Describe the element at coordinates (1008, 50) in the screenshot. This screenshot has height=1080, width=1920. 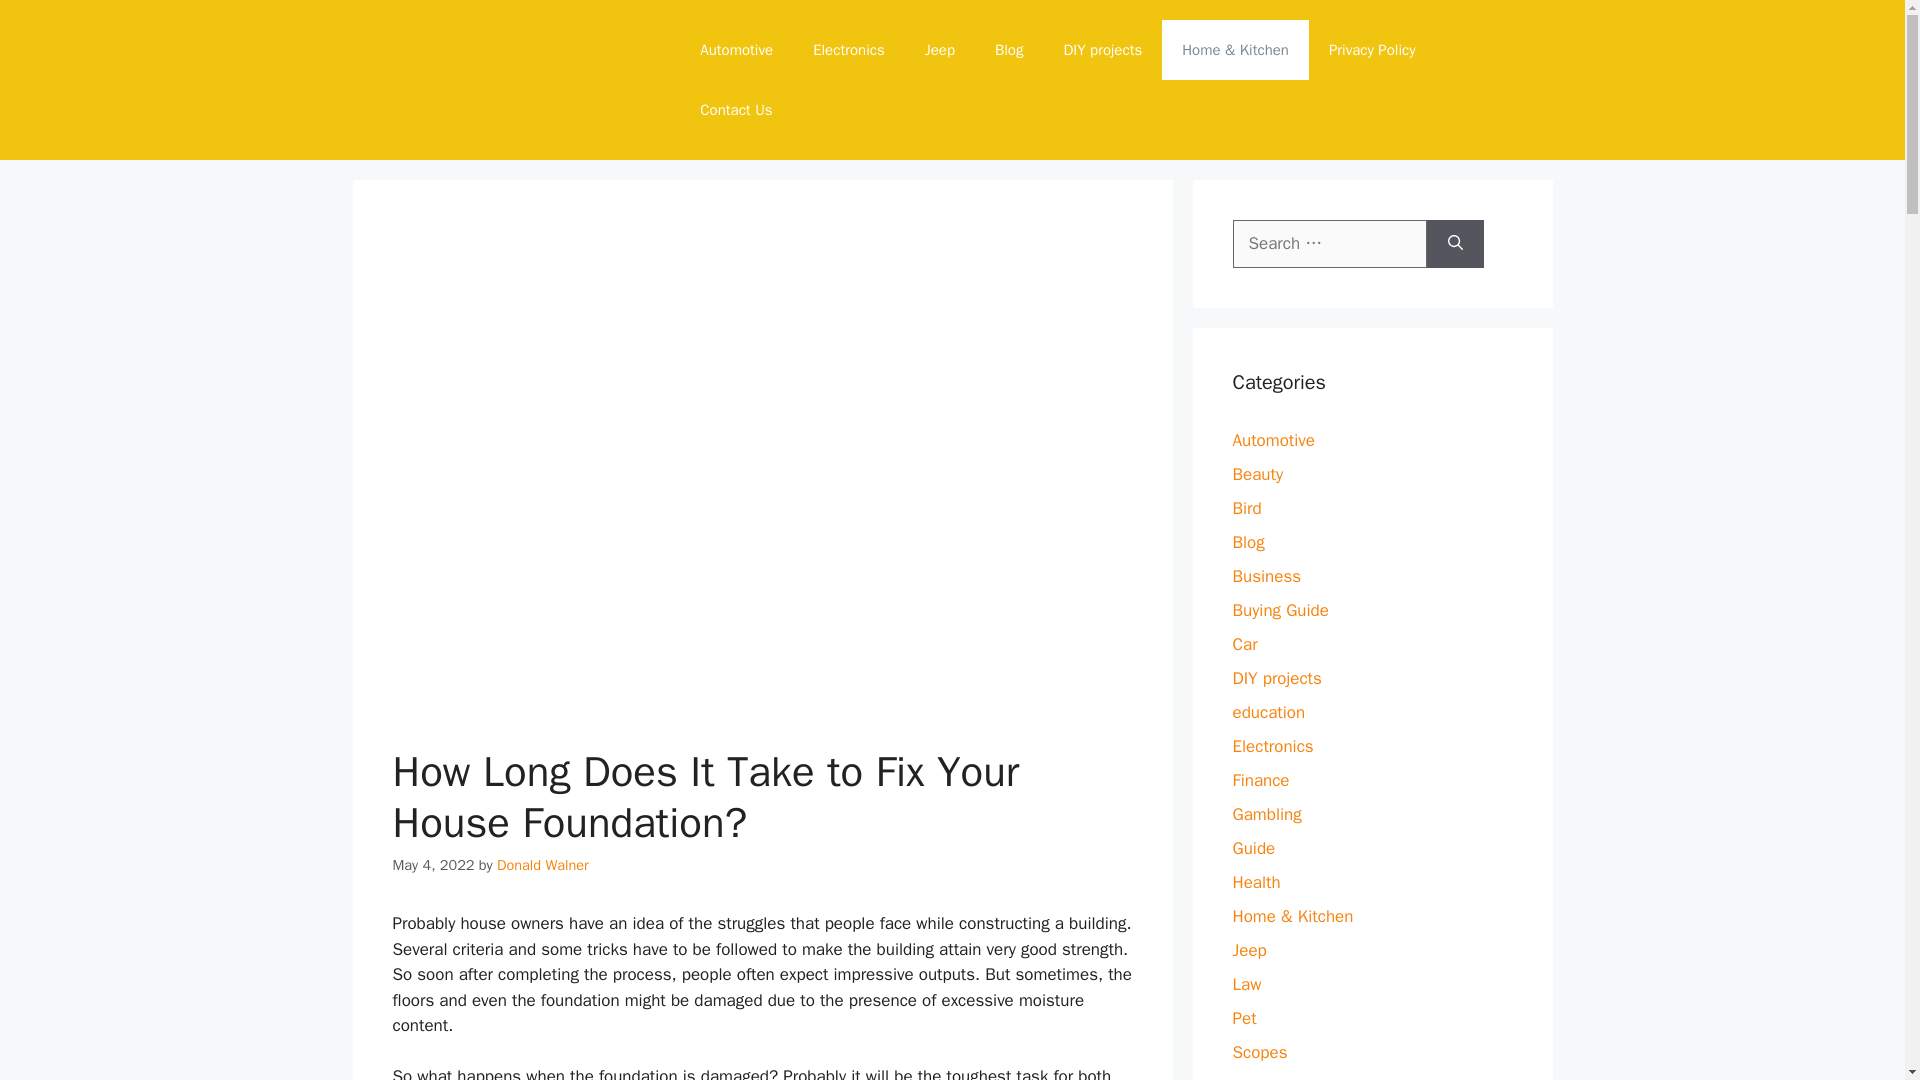
I see `Blog` at that location.